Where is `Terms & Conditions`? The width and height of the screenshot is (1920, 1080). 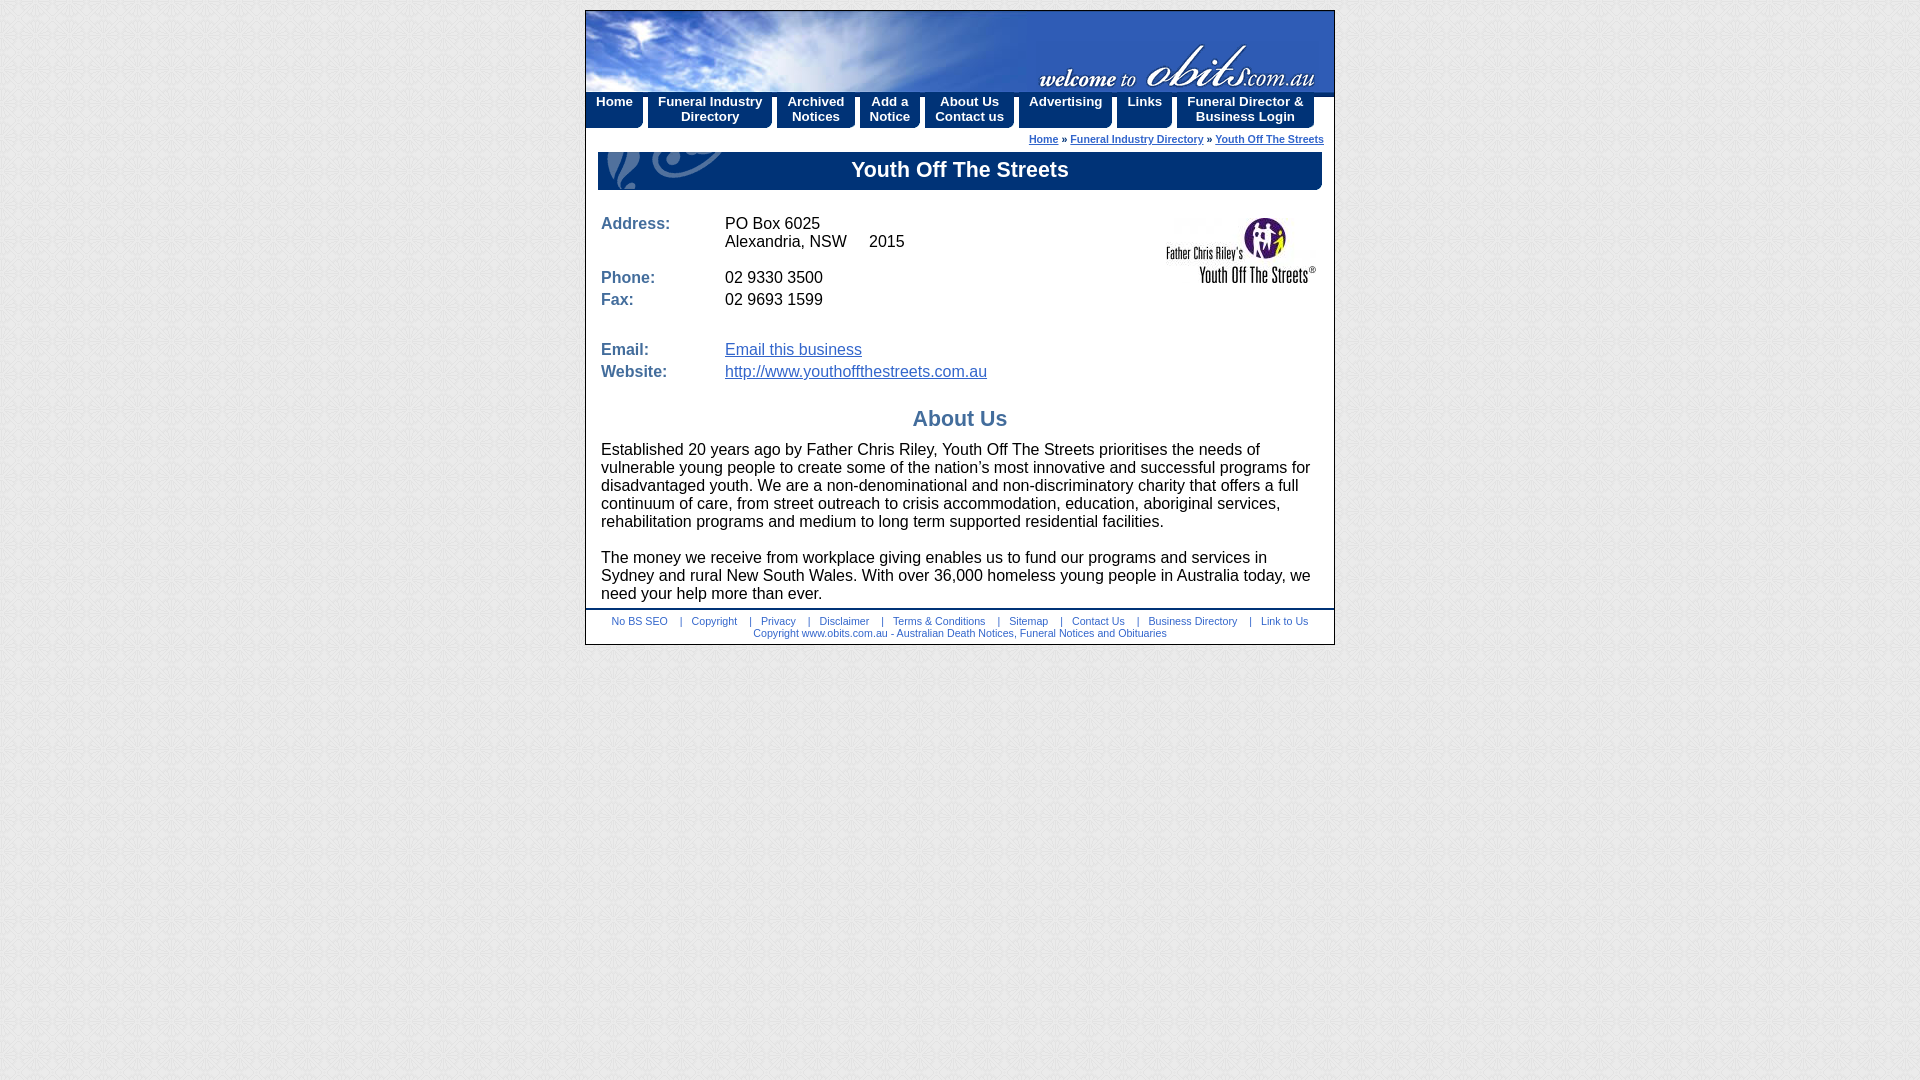
Terms & Conditions is located at coordinates (939, 621).